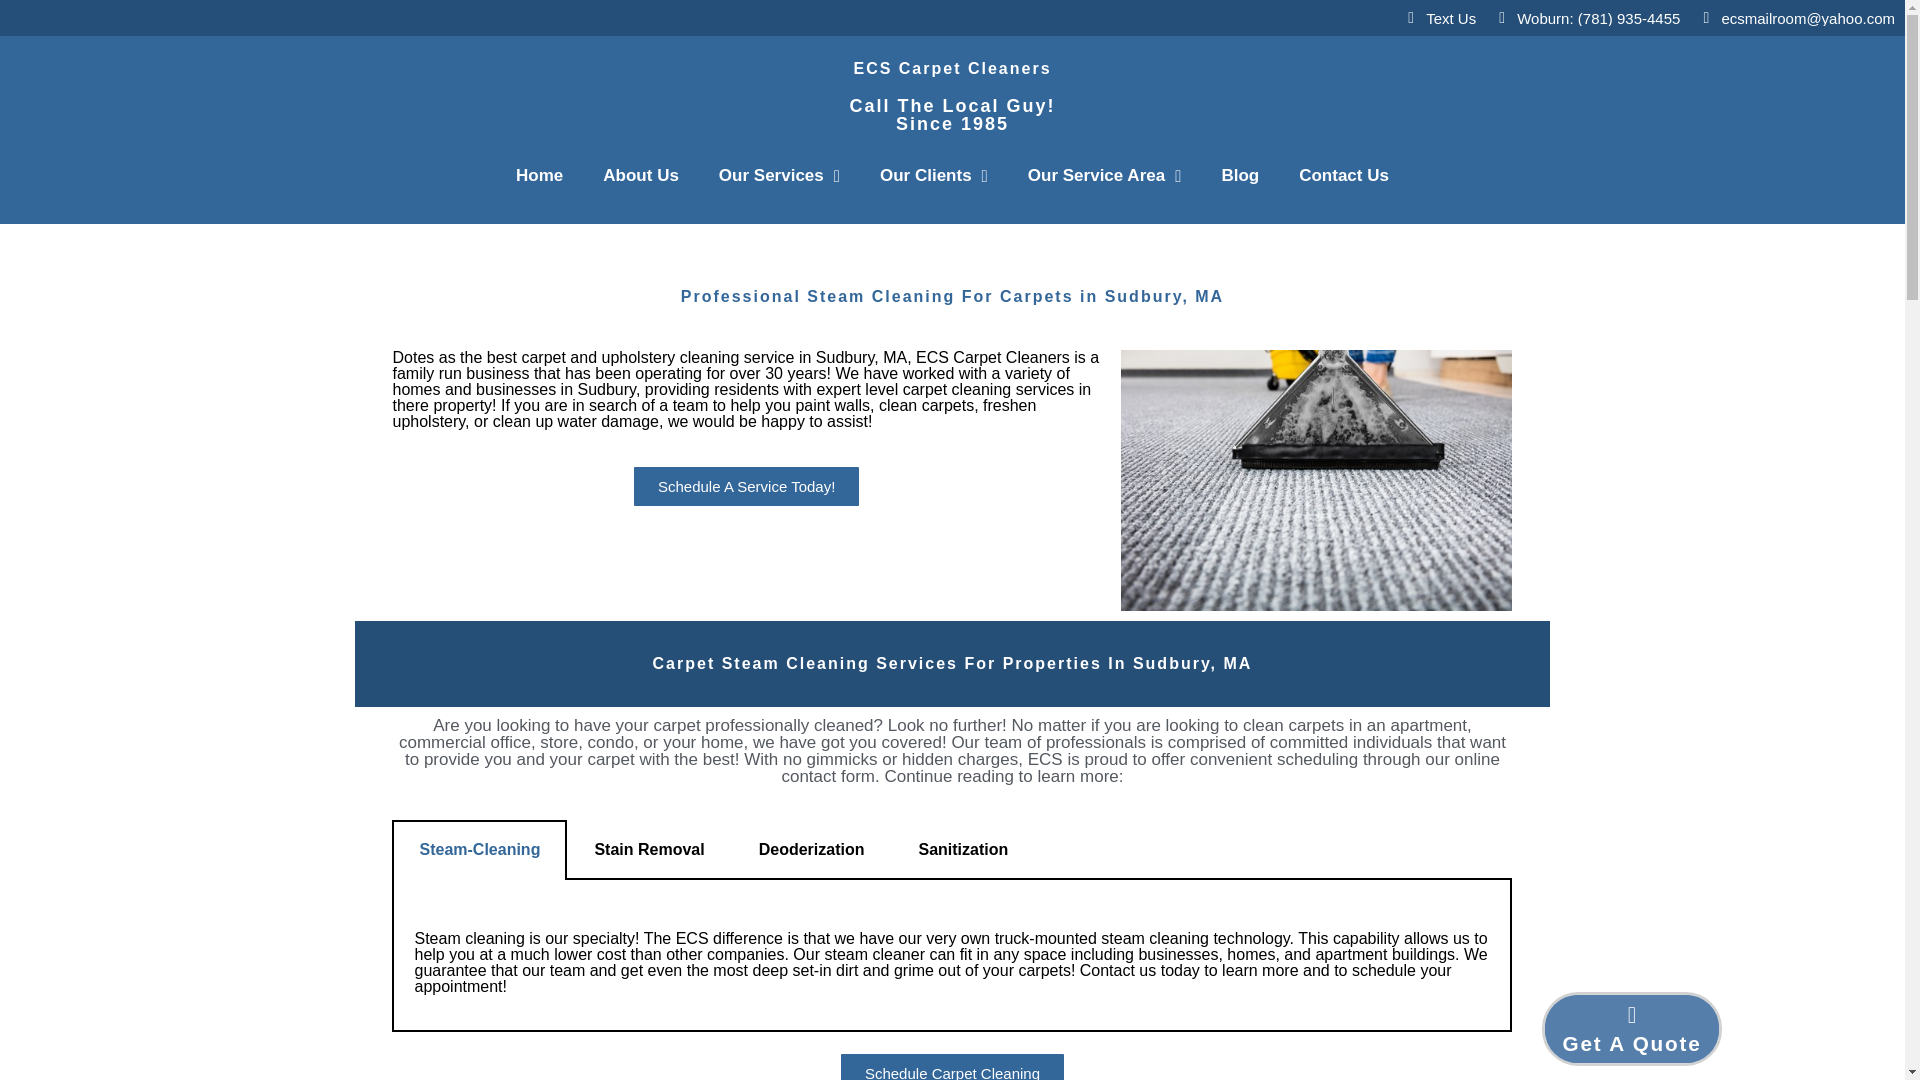  What do you see at coordinates (934, 176) in the screenshot?
I see `Our Clients` at bounding box center [934, 176].